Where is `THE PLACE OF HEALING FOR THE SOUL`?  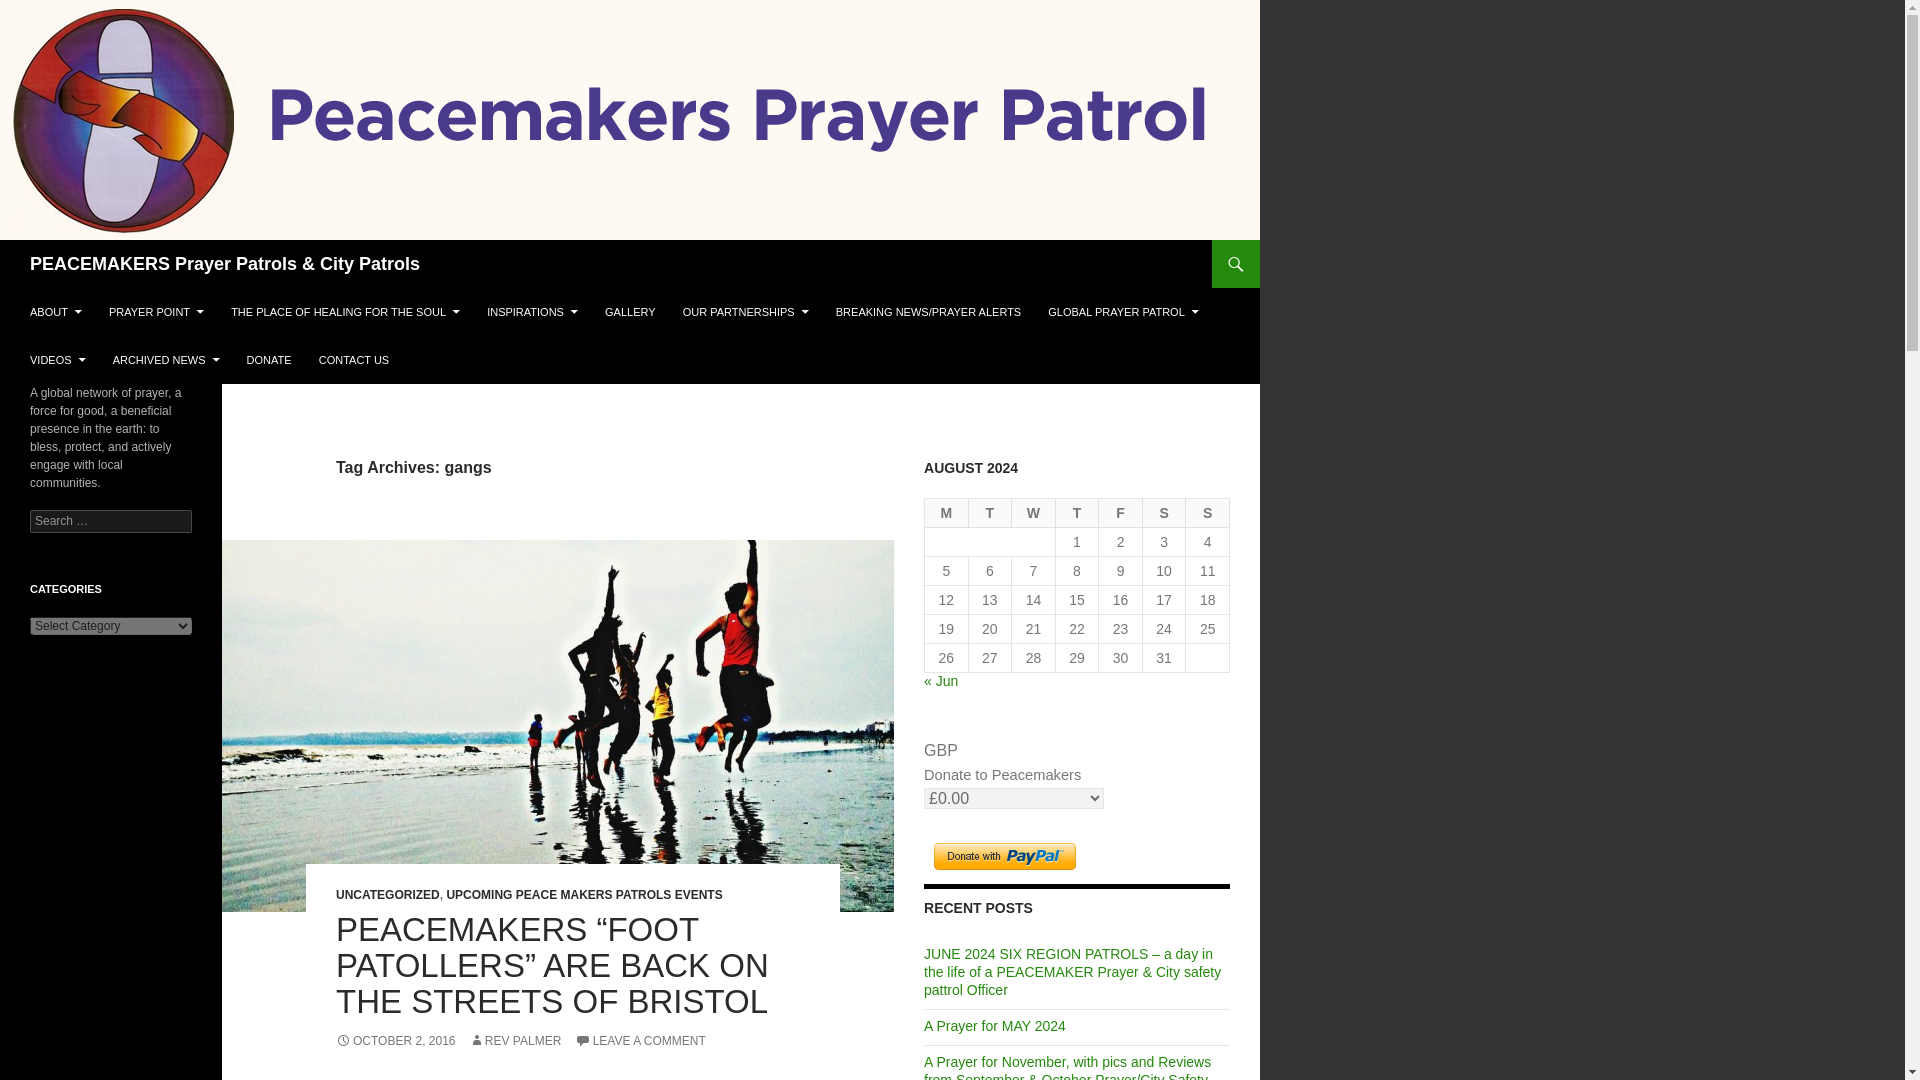 THE PLACE OF HEALING FOR THE SOUL is located at coordinates (345, 312).